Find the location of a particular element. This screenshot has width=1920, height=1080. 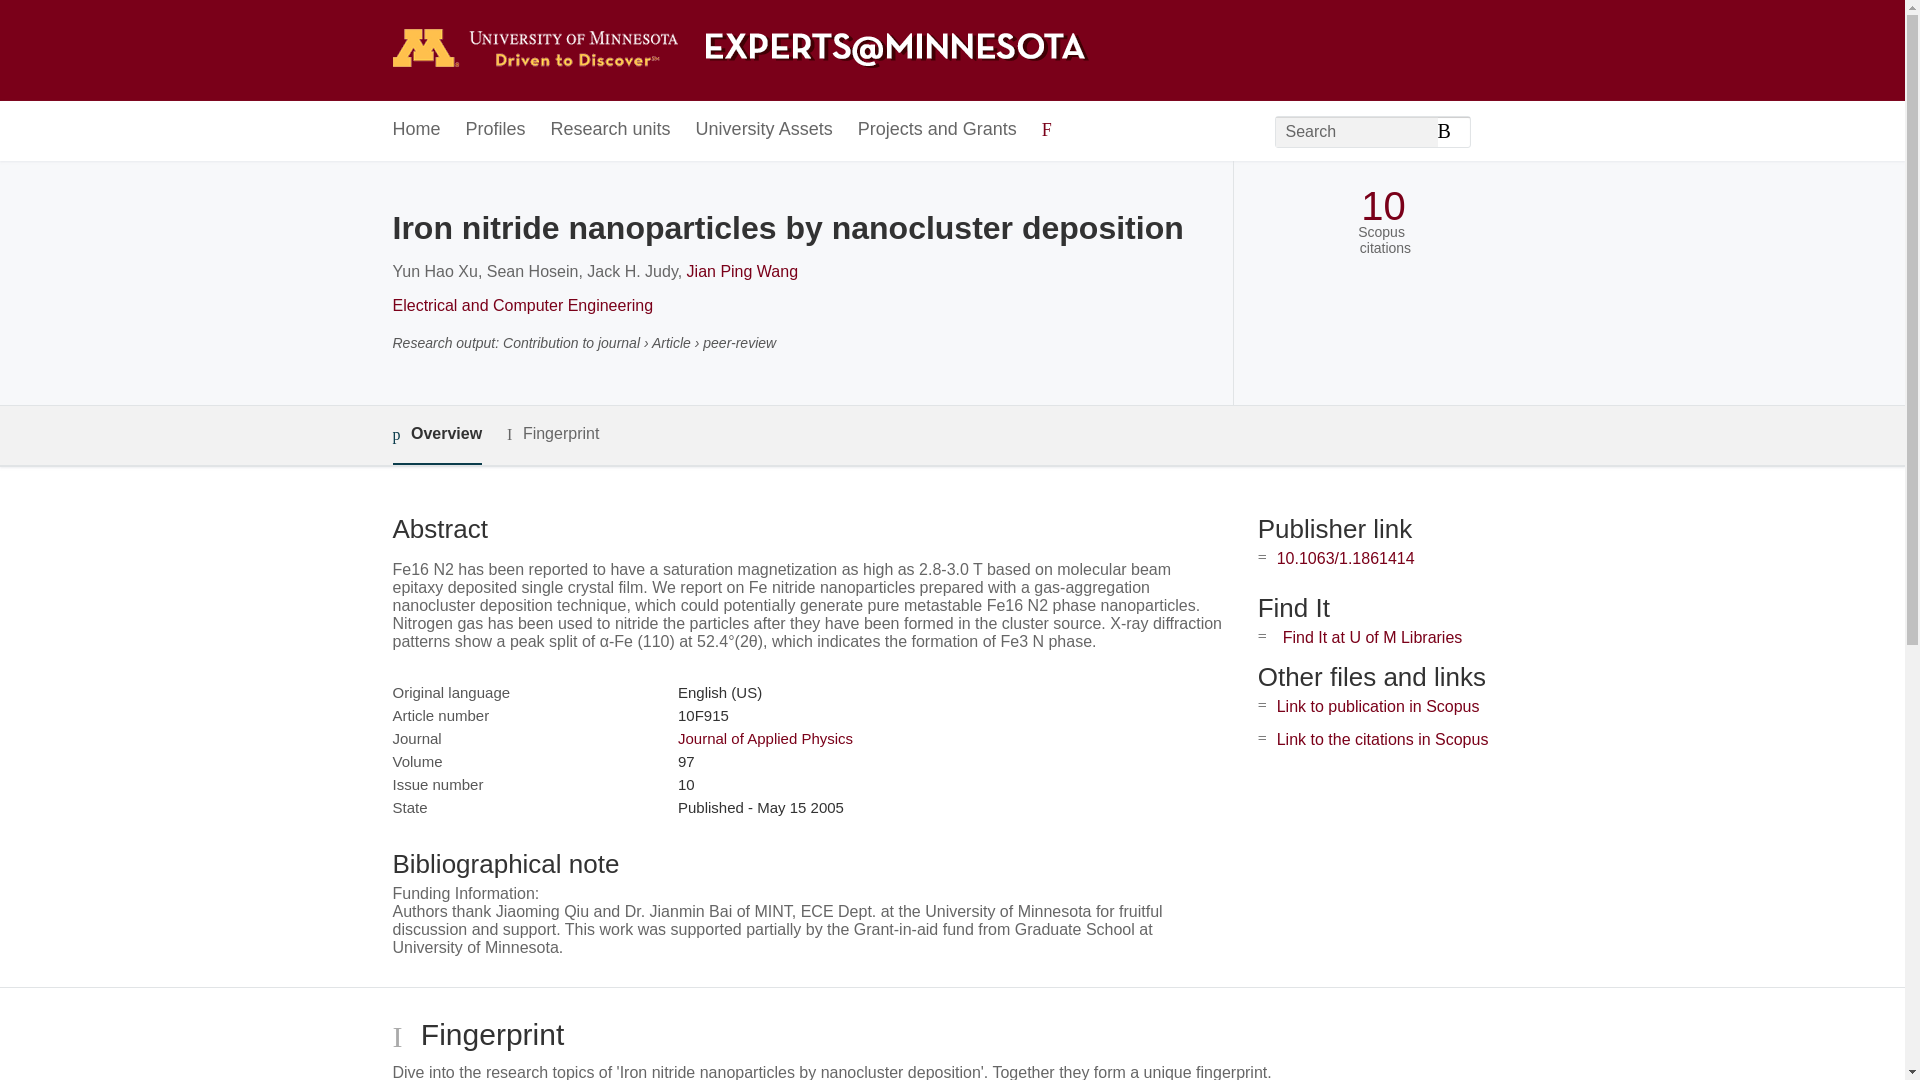

Profiles is located at coordinates (496, 130).